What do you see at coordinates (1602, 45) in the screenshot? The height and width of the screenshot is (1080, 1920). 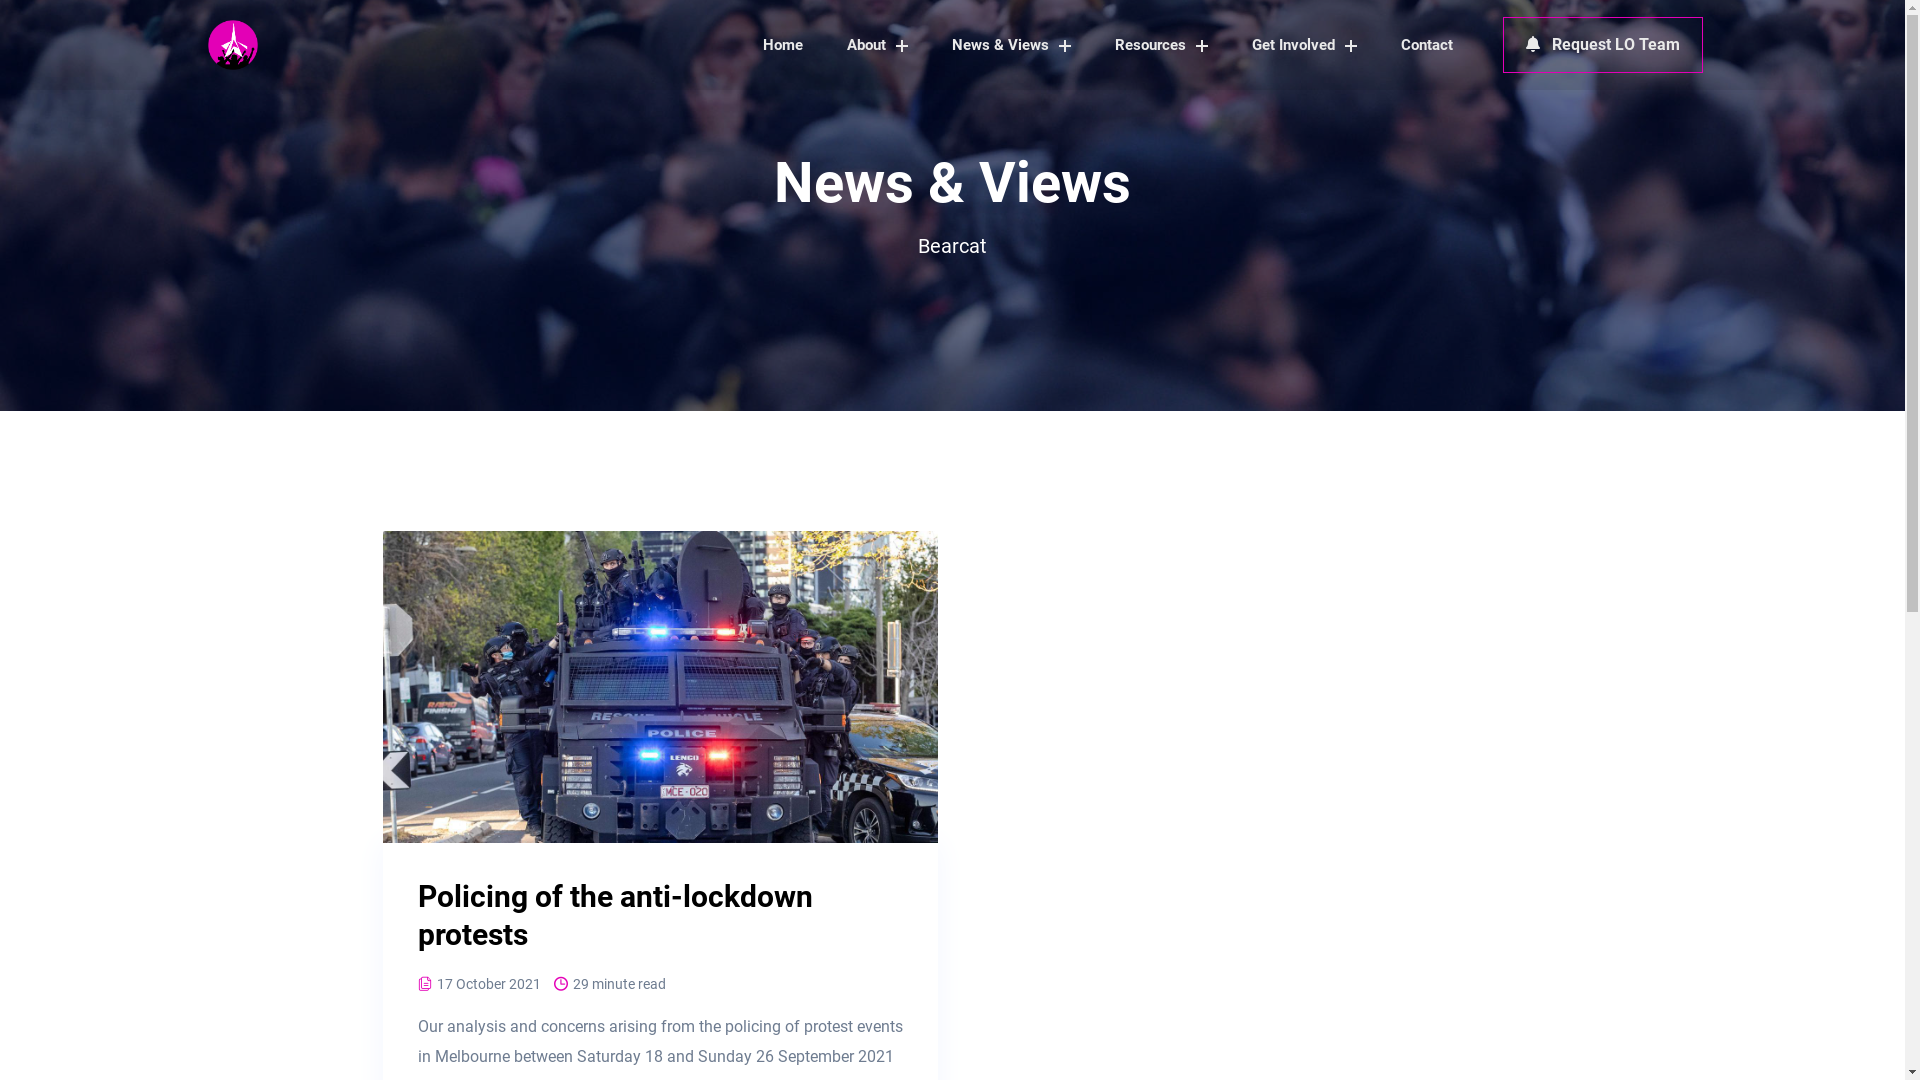 I see `   Request LO Team` at bounding box center [1602, 45].